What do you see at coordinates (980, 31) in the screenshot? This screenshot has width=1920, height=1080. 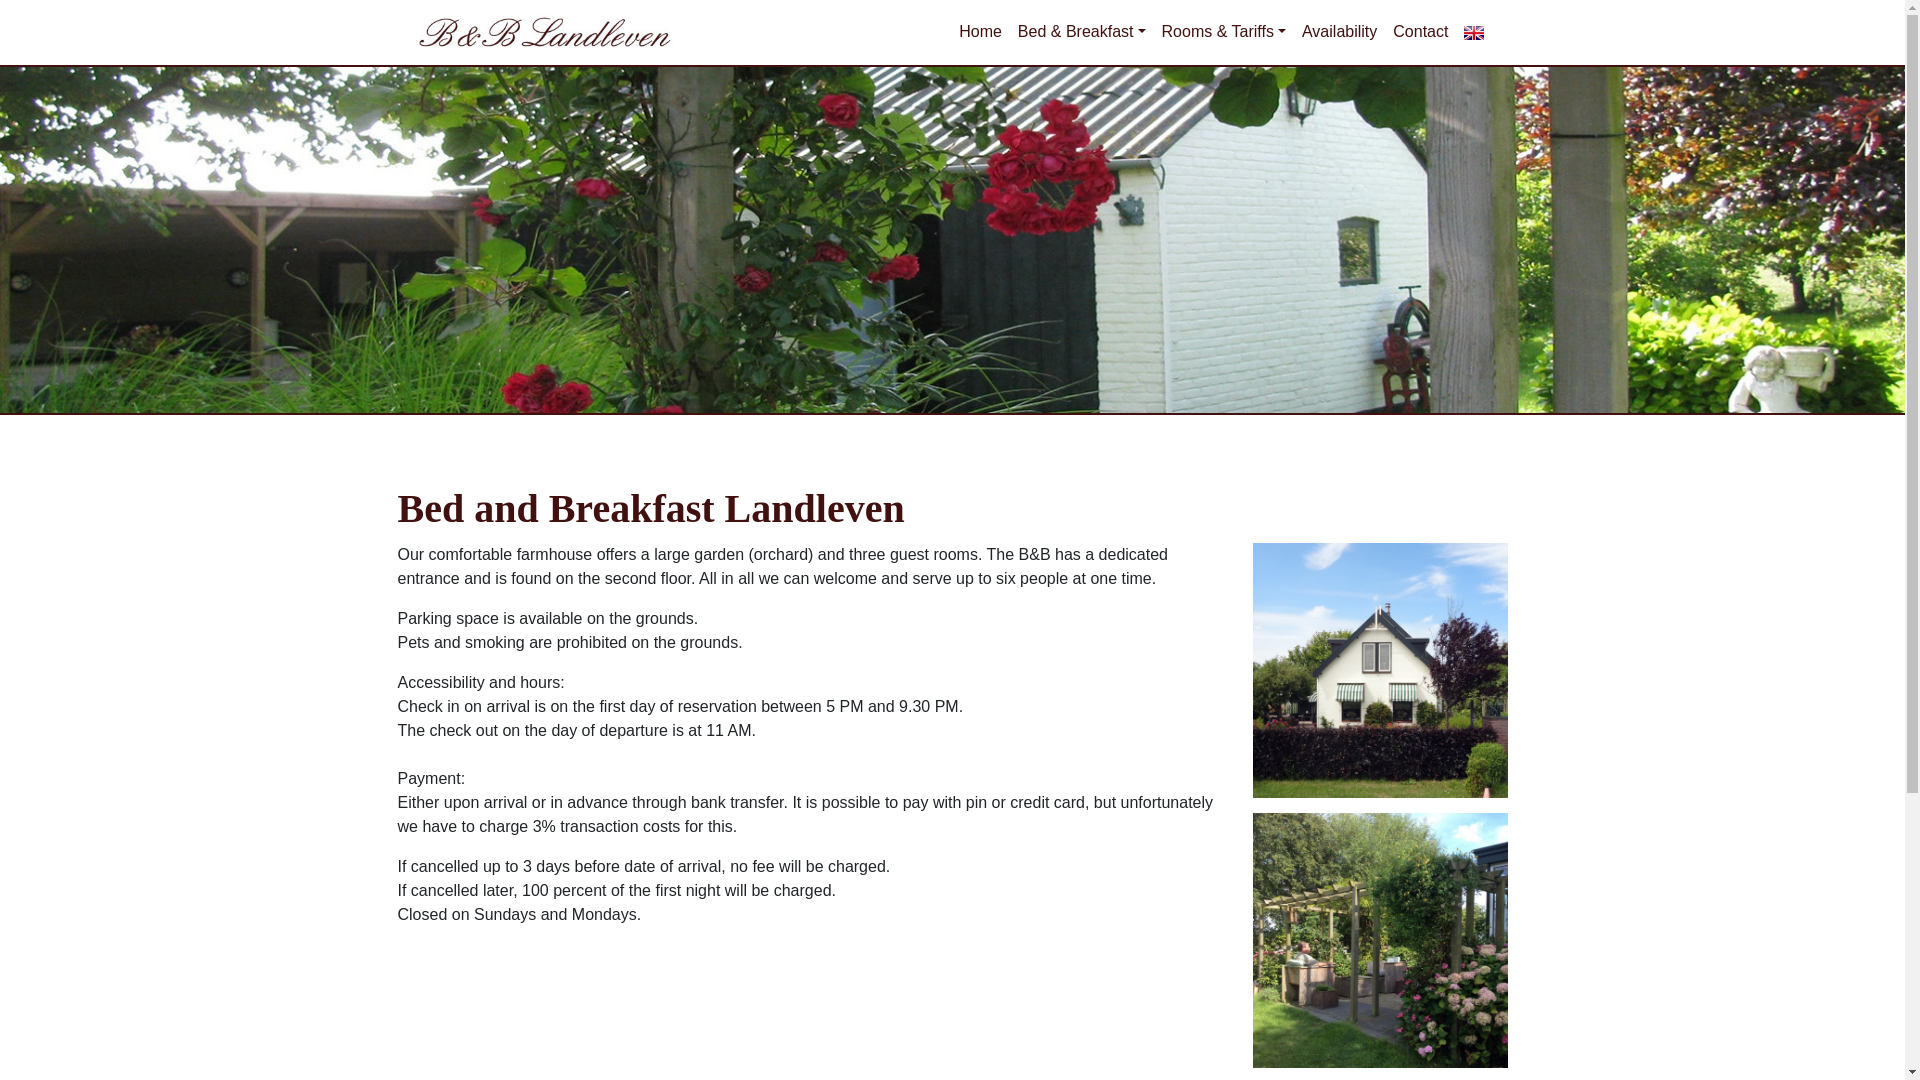 I see `Home` at bounding box center [980, 31].